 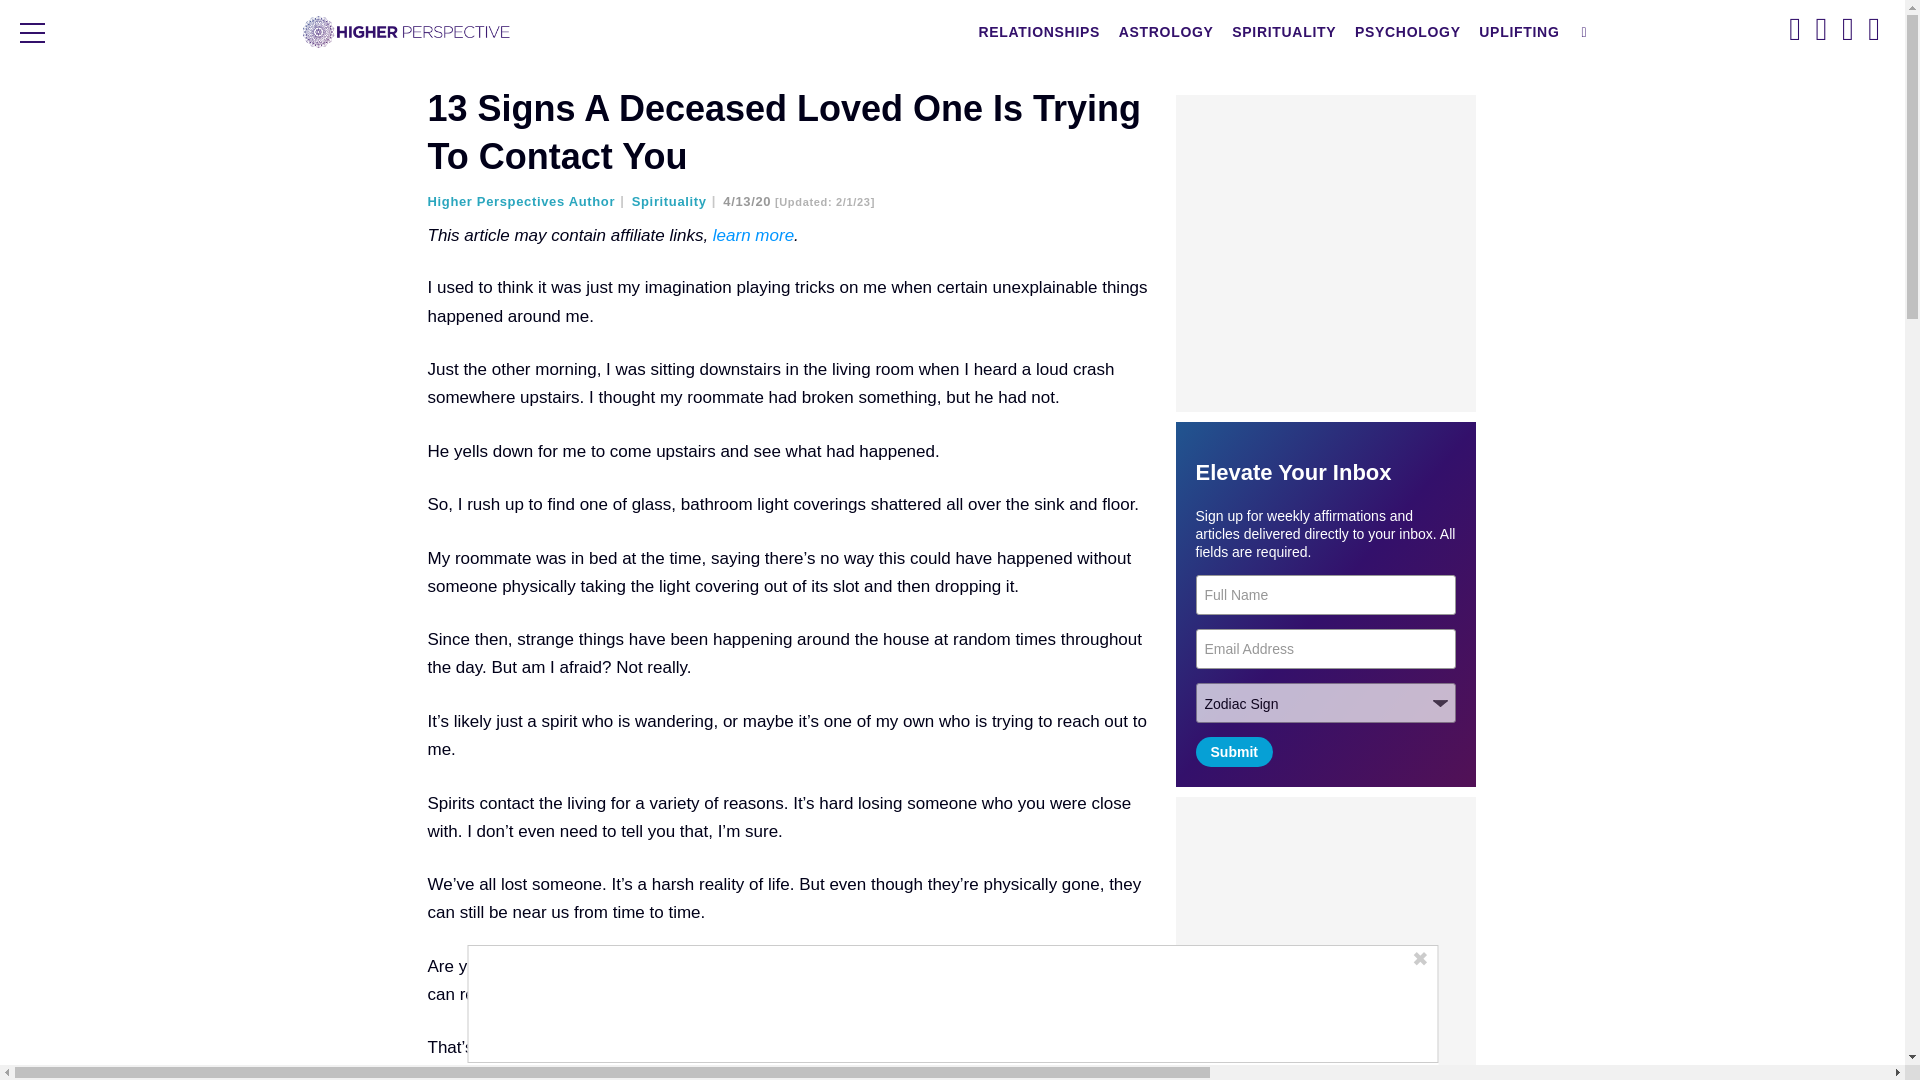 I want to click on PSYCHOLOGY, so click(x=1408, y=32).